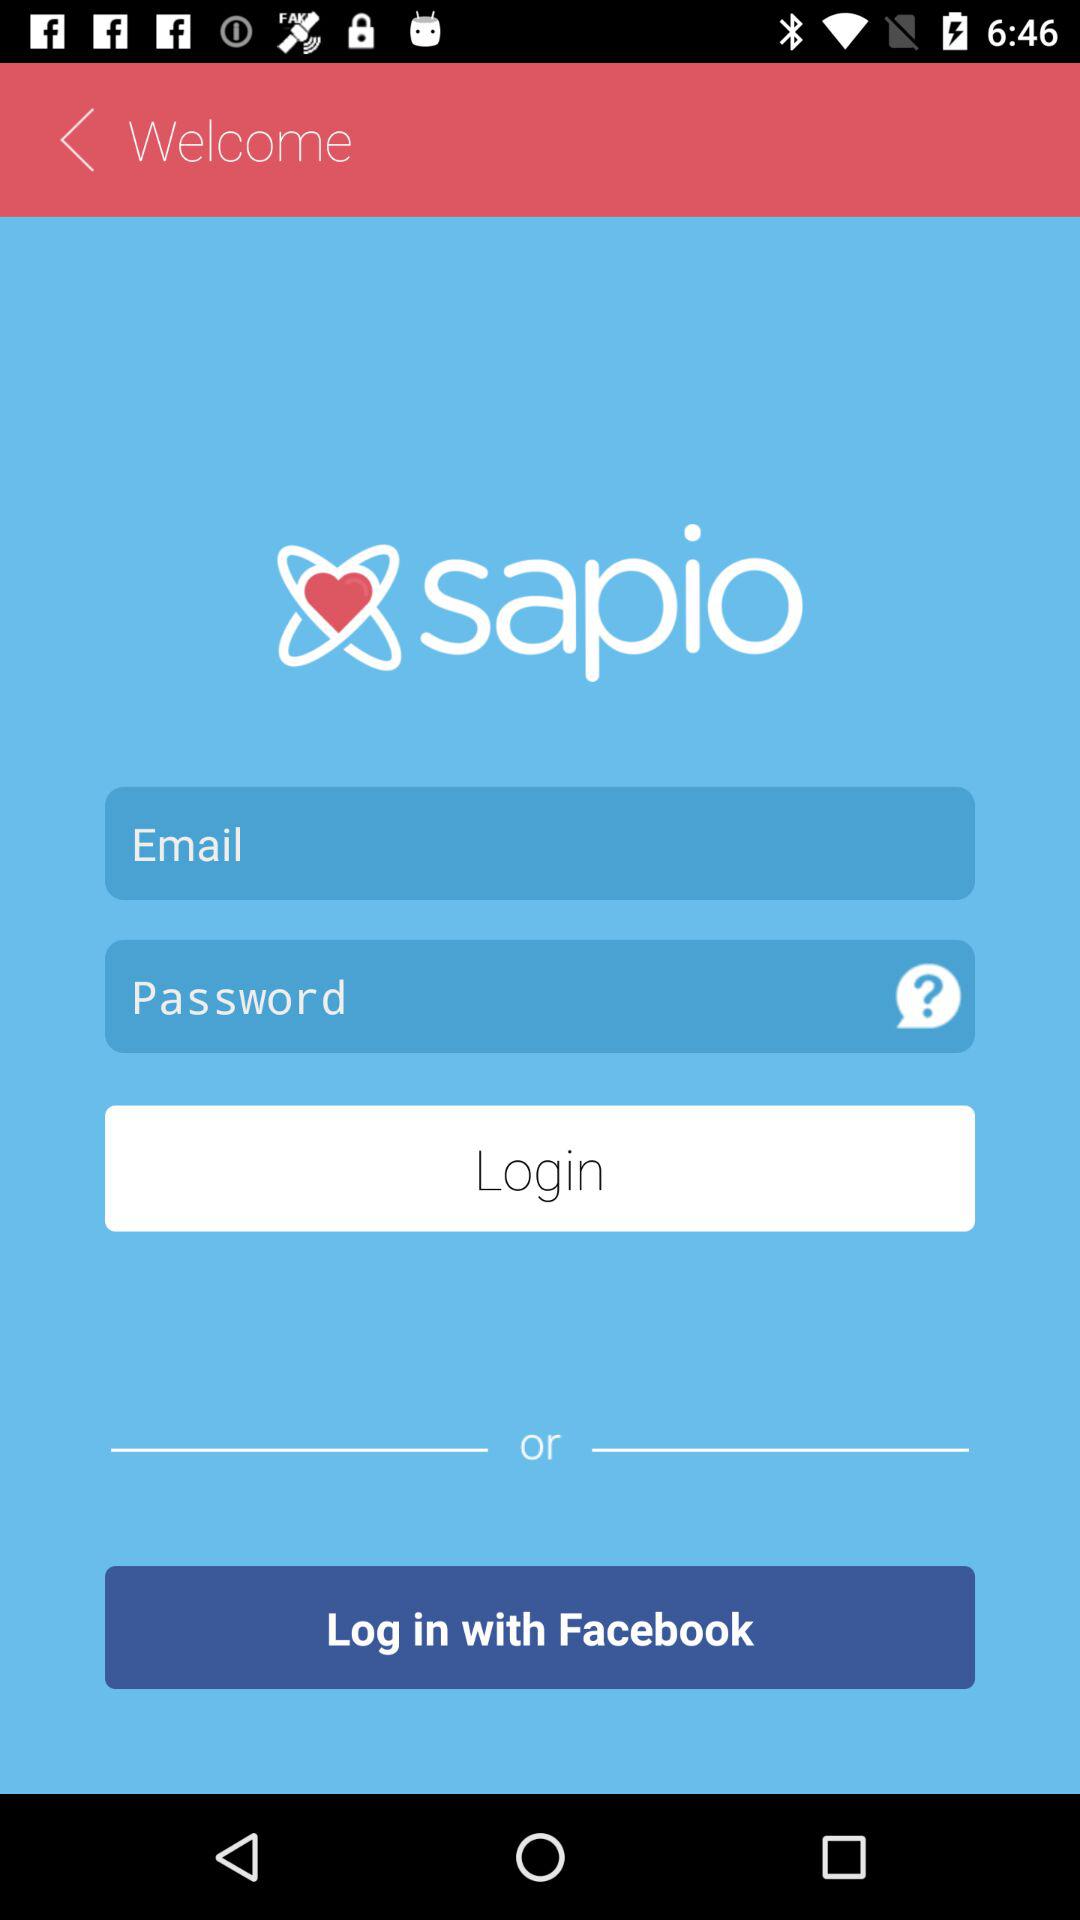 The image size is (1080, 1920). I want to click on back to home page, so click(76, 140).